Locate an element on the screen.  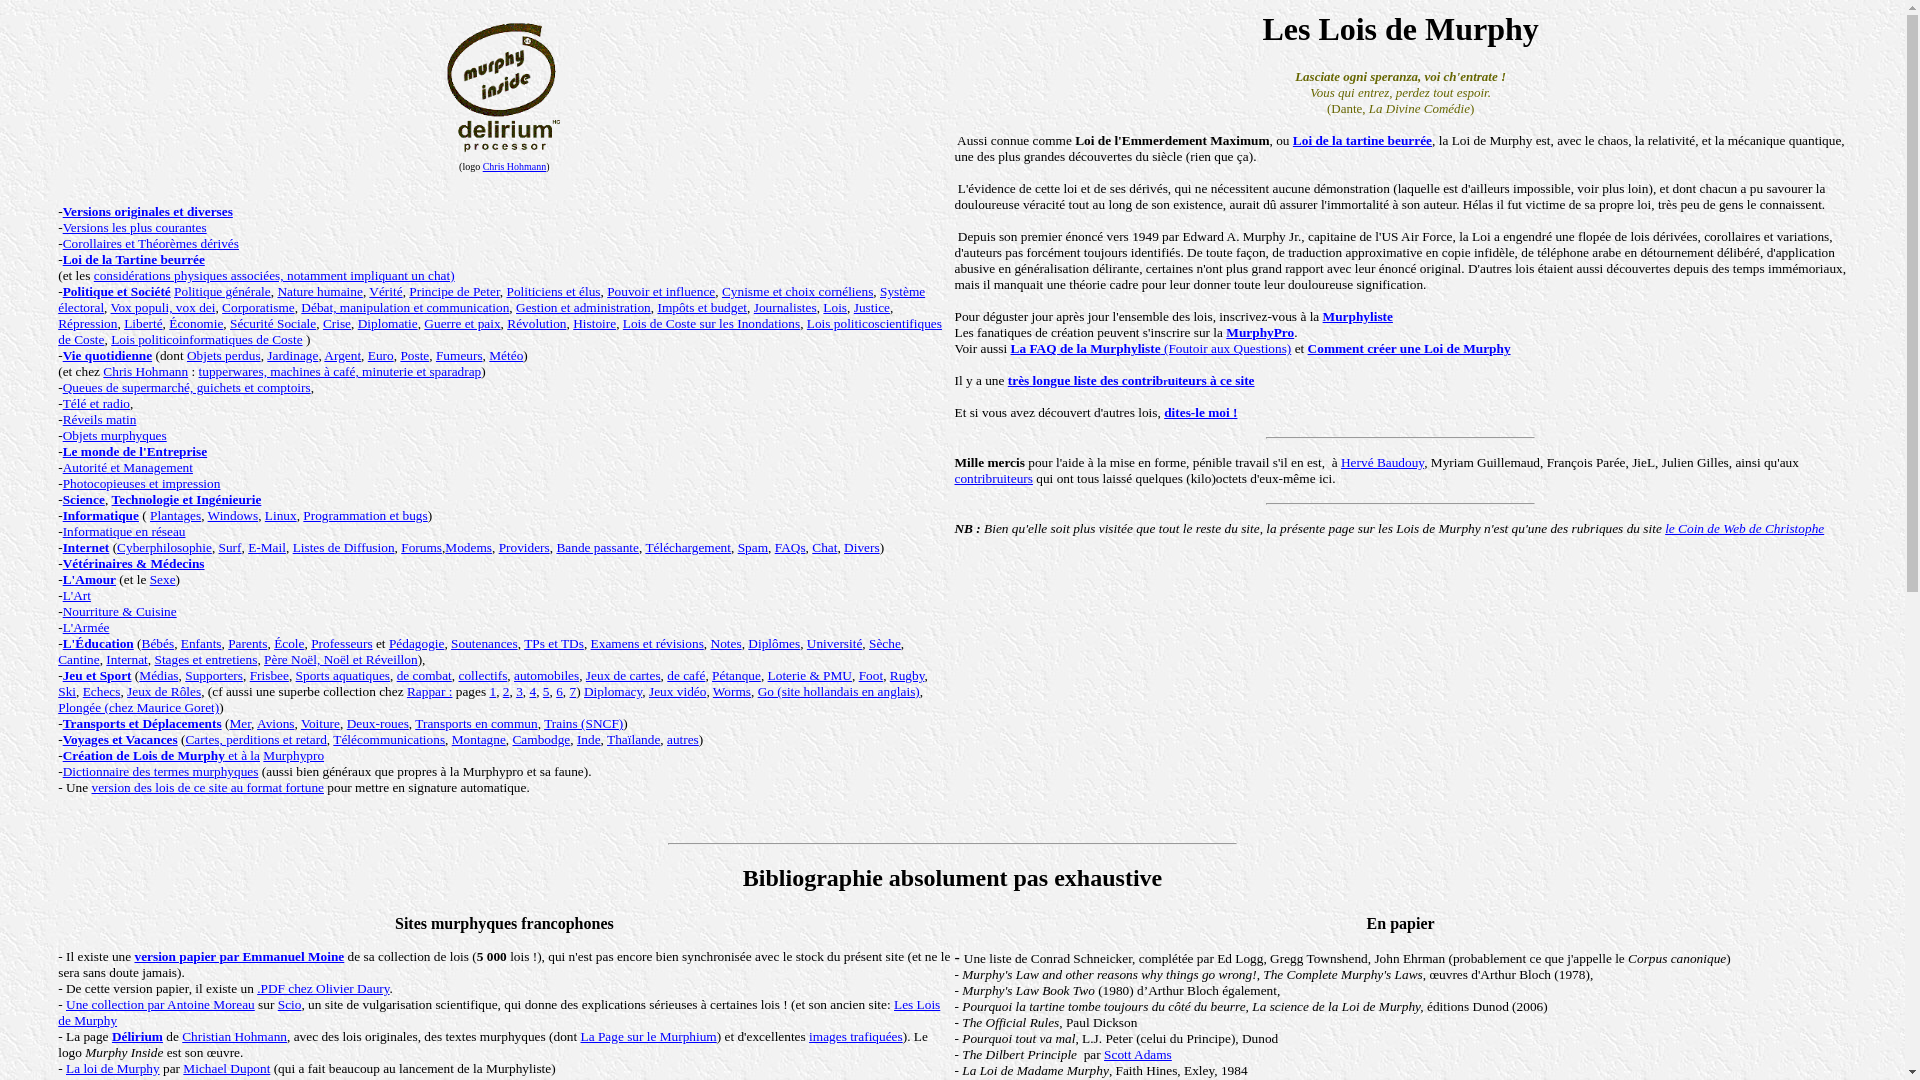
Go (site hollandais en anglais) is located at coordinates (839, 692).